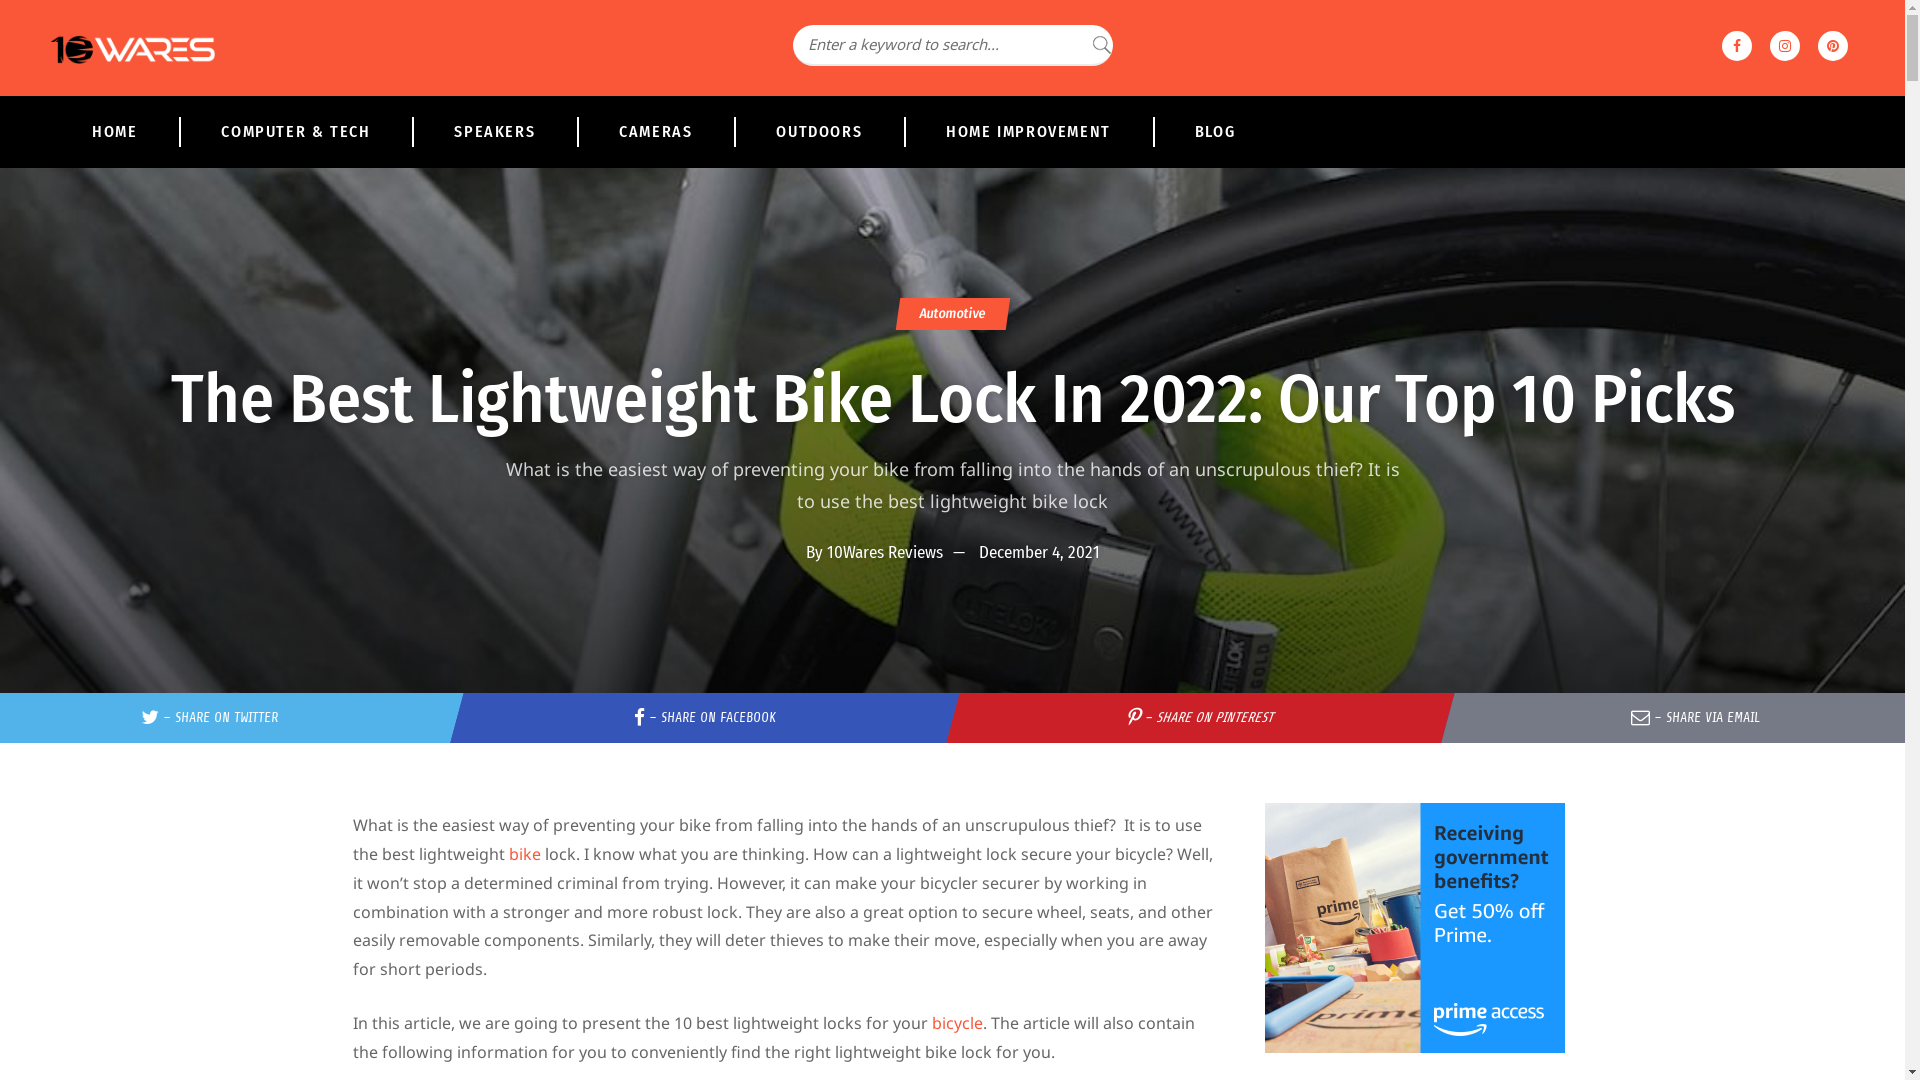  Describe the element at coordinates (884, 552) in the screenshot. I see `10Wares Reviews` at that location.